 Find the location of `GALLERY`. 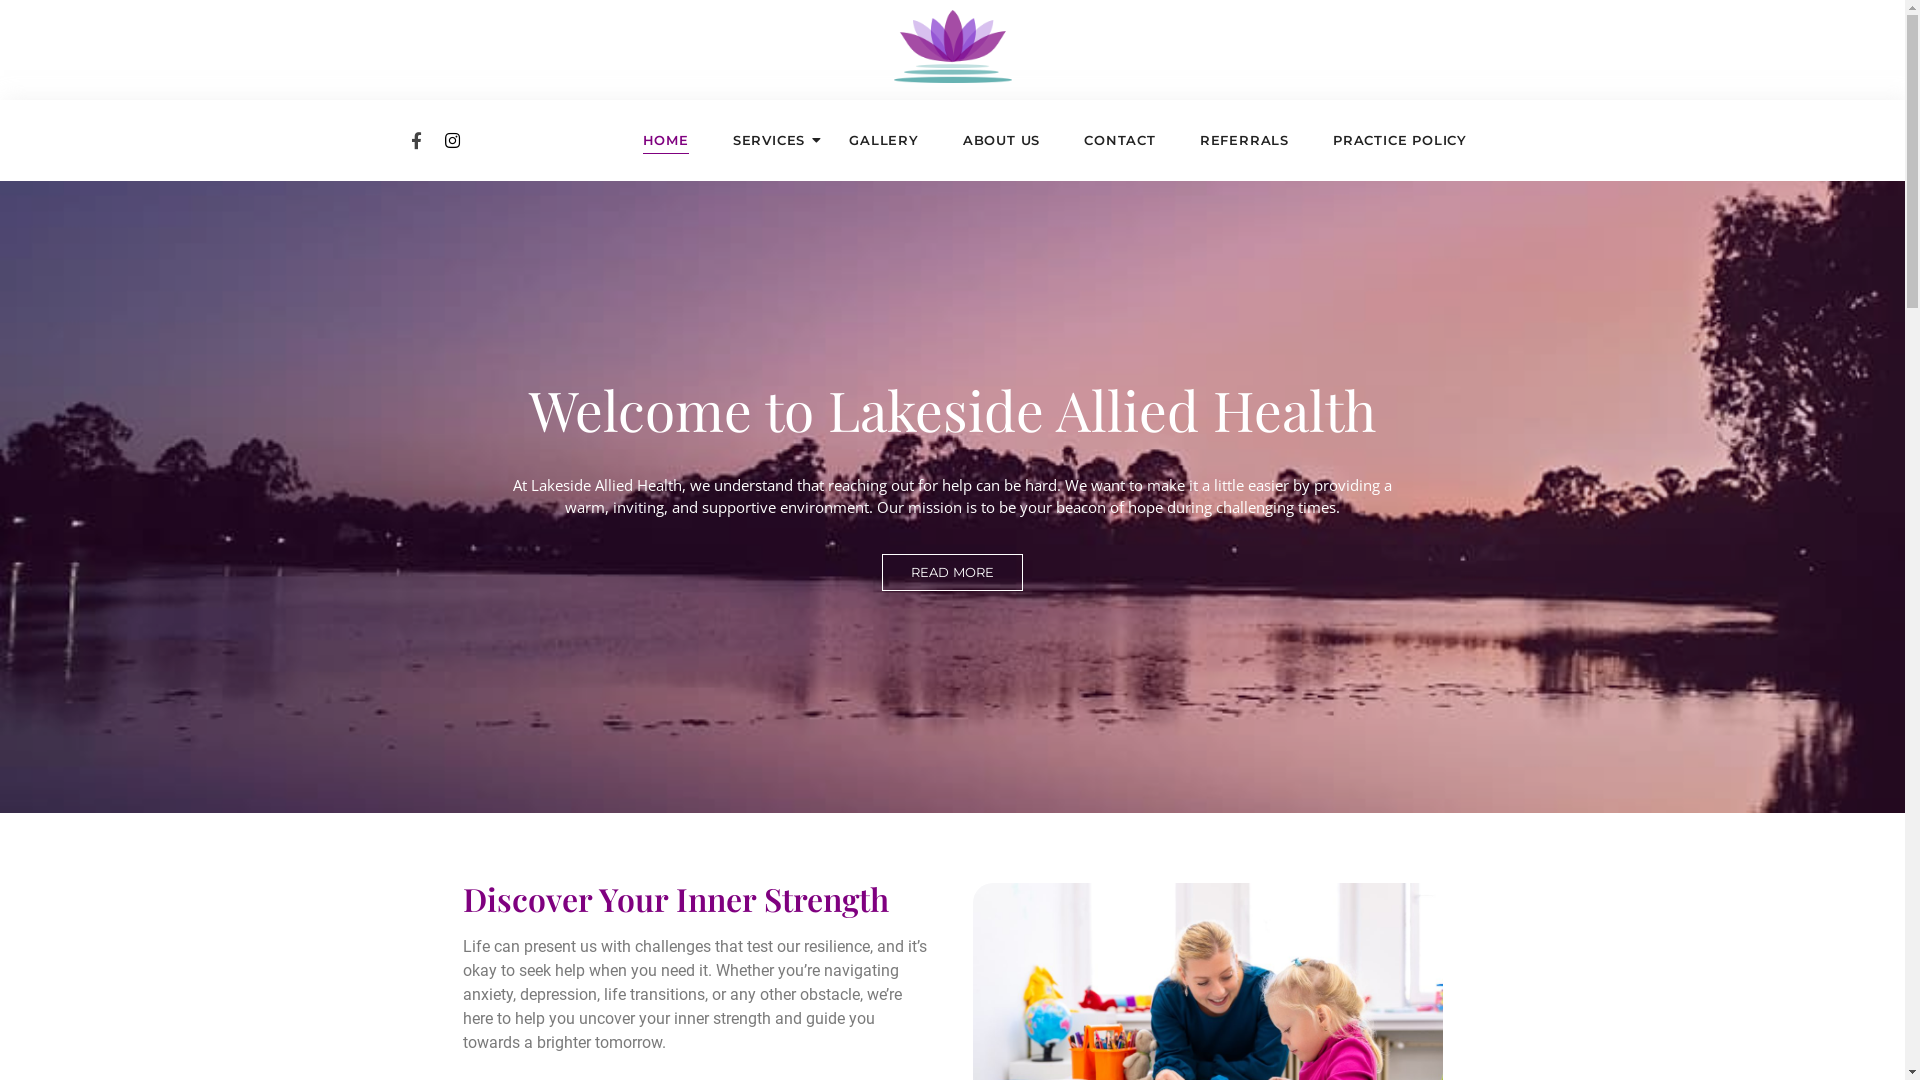

GALLERY is located at coordinates (884, 140).